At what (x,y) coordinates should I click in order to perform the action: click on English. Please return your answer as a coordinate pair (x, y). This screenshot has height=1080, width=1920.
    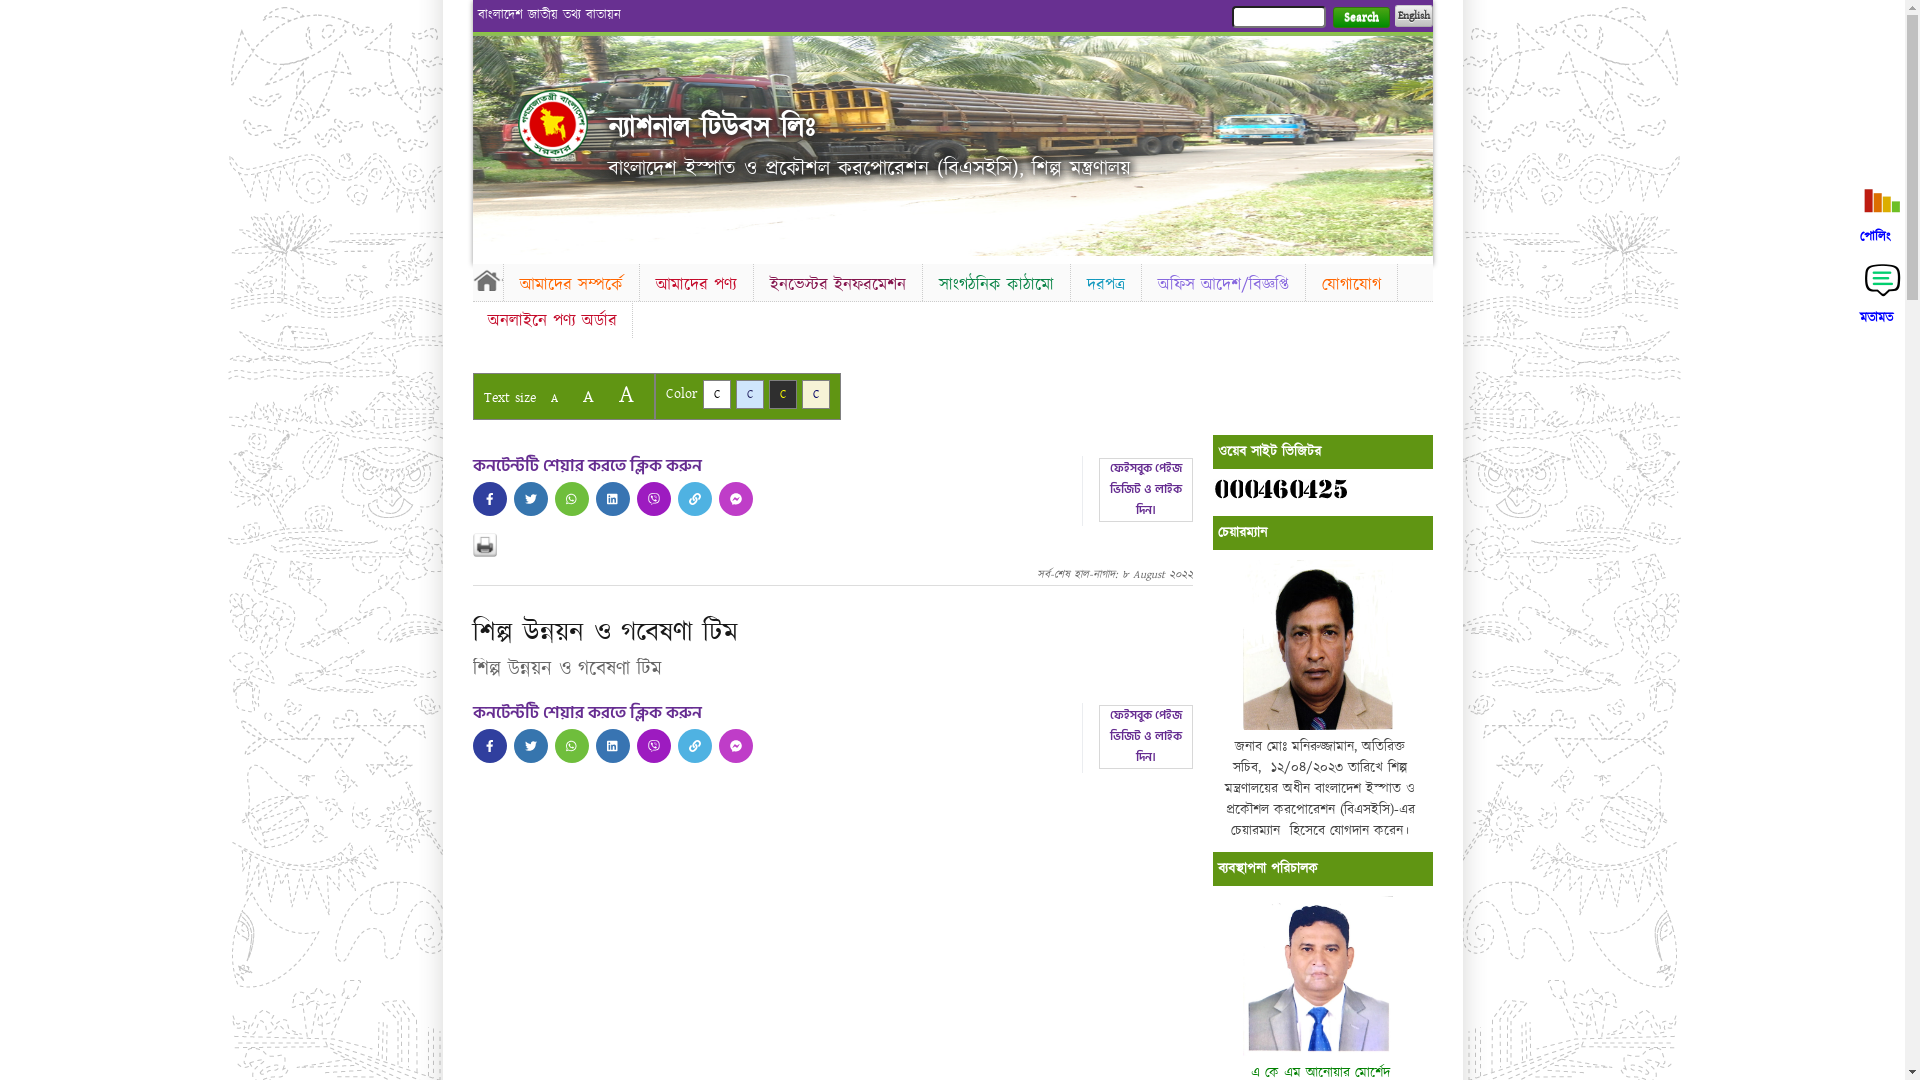
    Looking at the image, I should click on (1413, 16).